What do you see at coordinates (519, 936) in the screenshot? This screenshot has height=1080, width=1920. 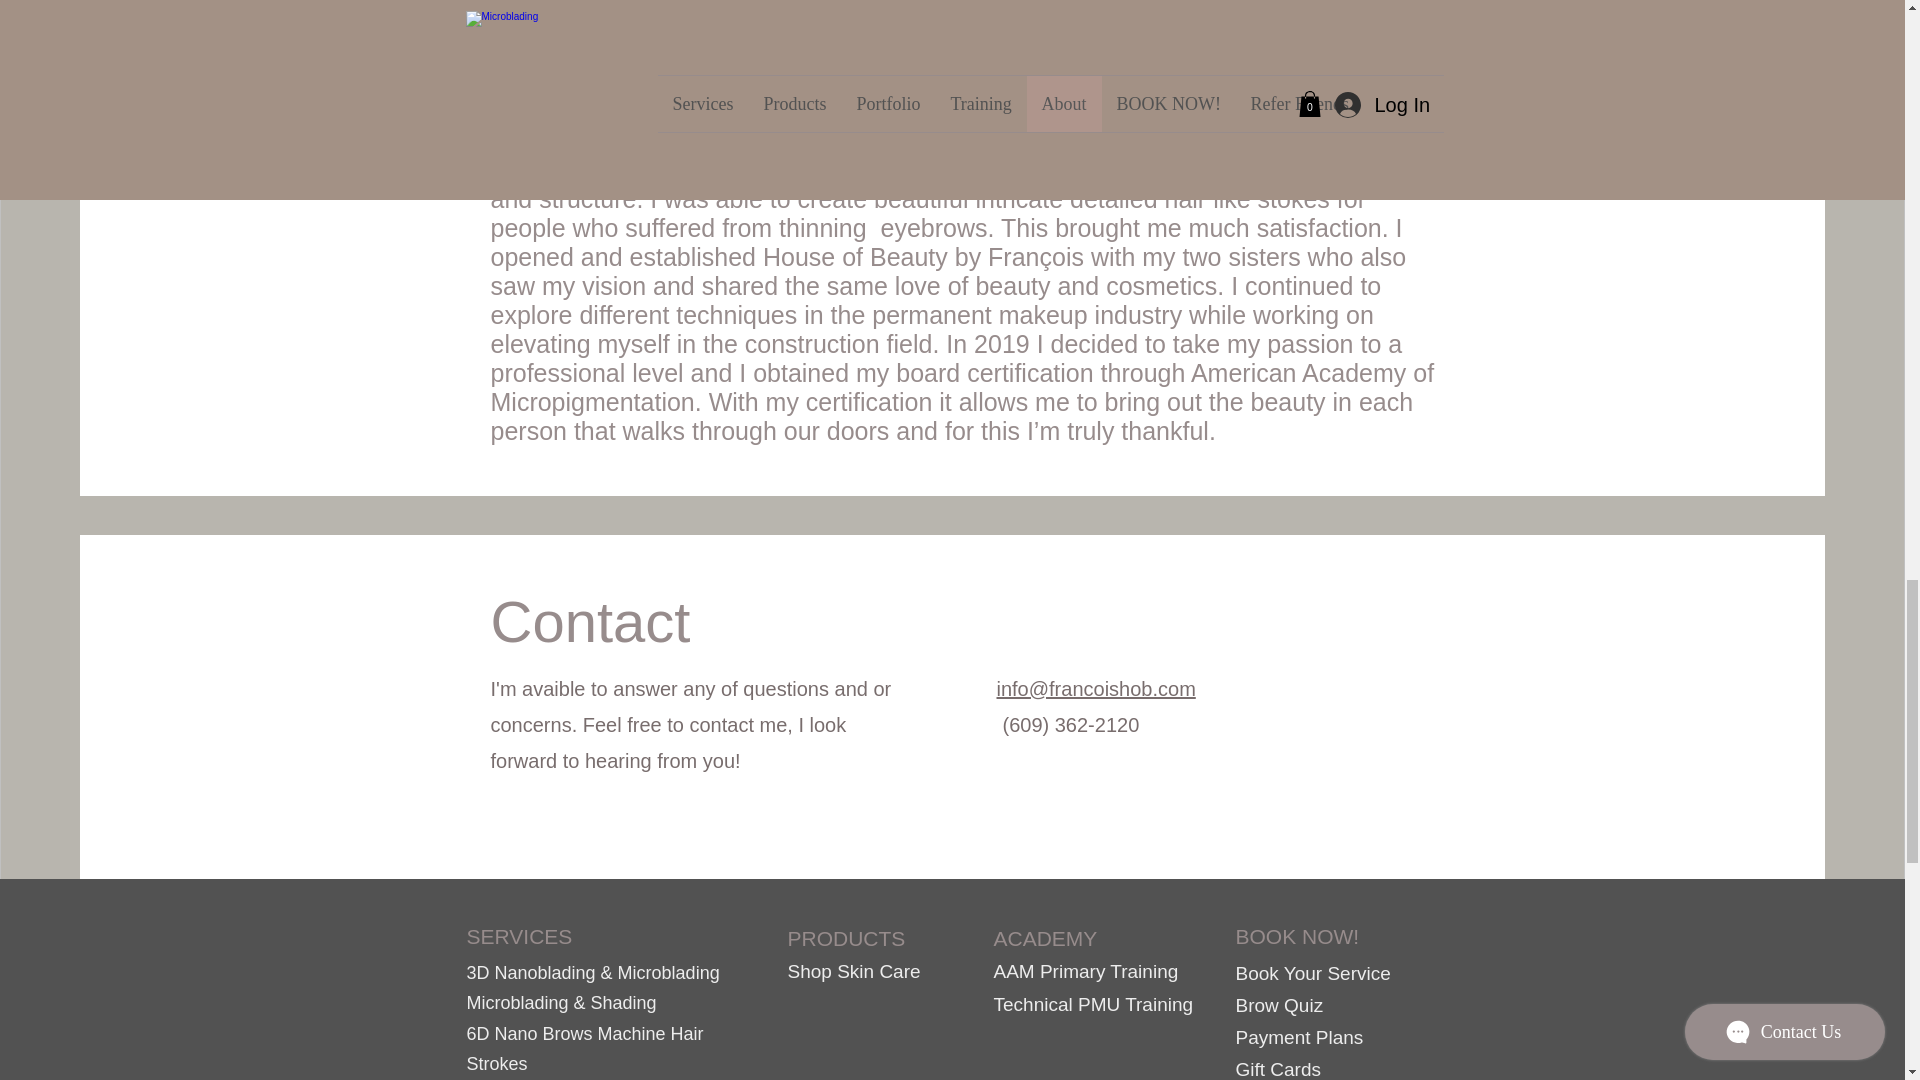 I see `SERVICES` at bounding box center [519, 936].